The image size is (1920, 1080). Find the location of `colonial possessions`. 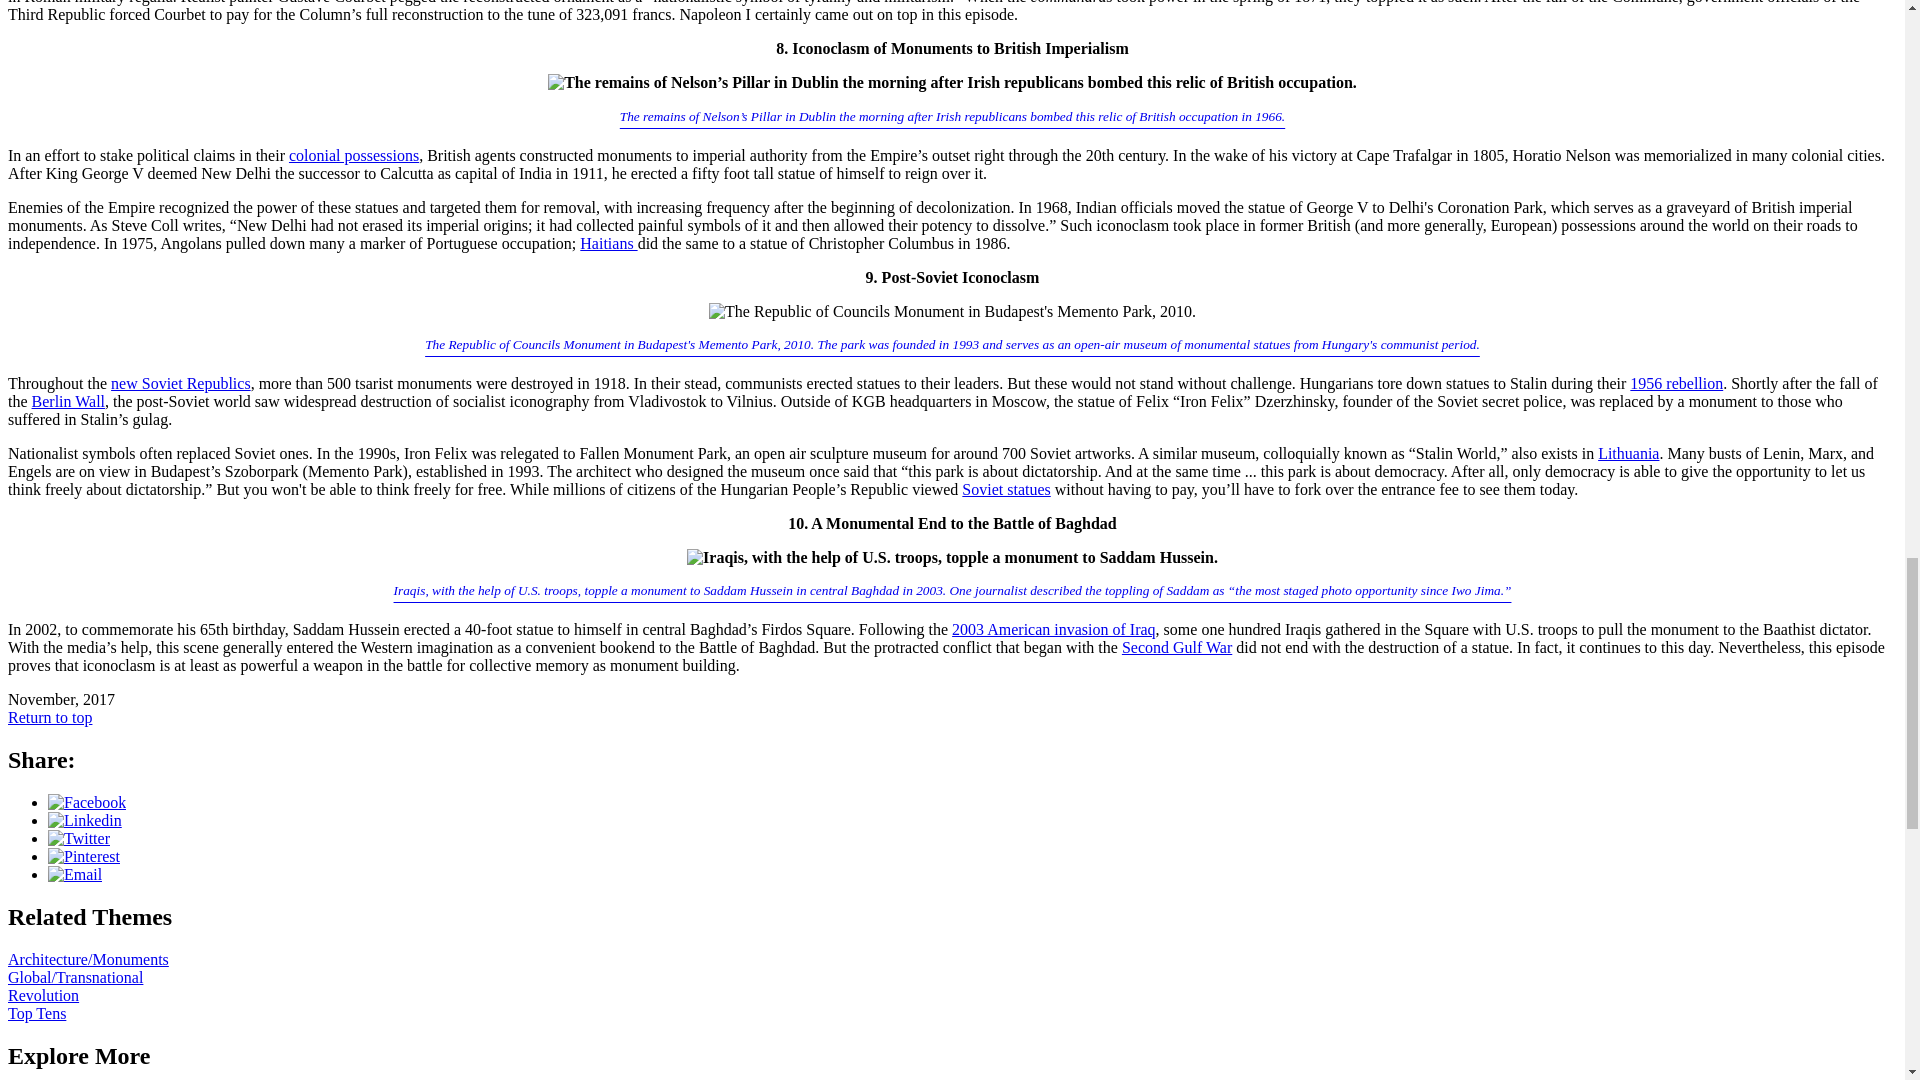

colonial possessions is located at coordinates (354, 155).